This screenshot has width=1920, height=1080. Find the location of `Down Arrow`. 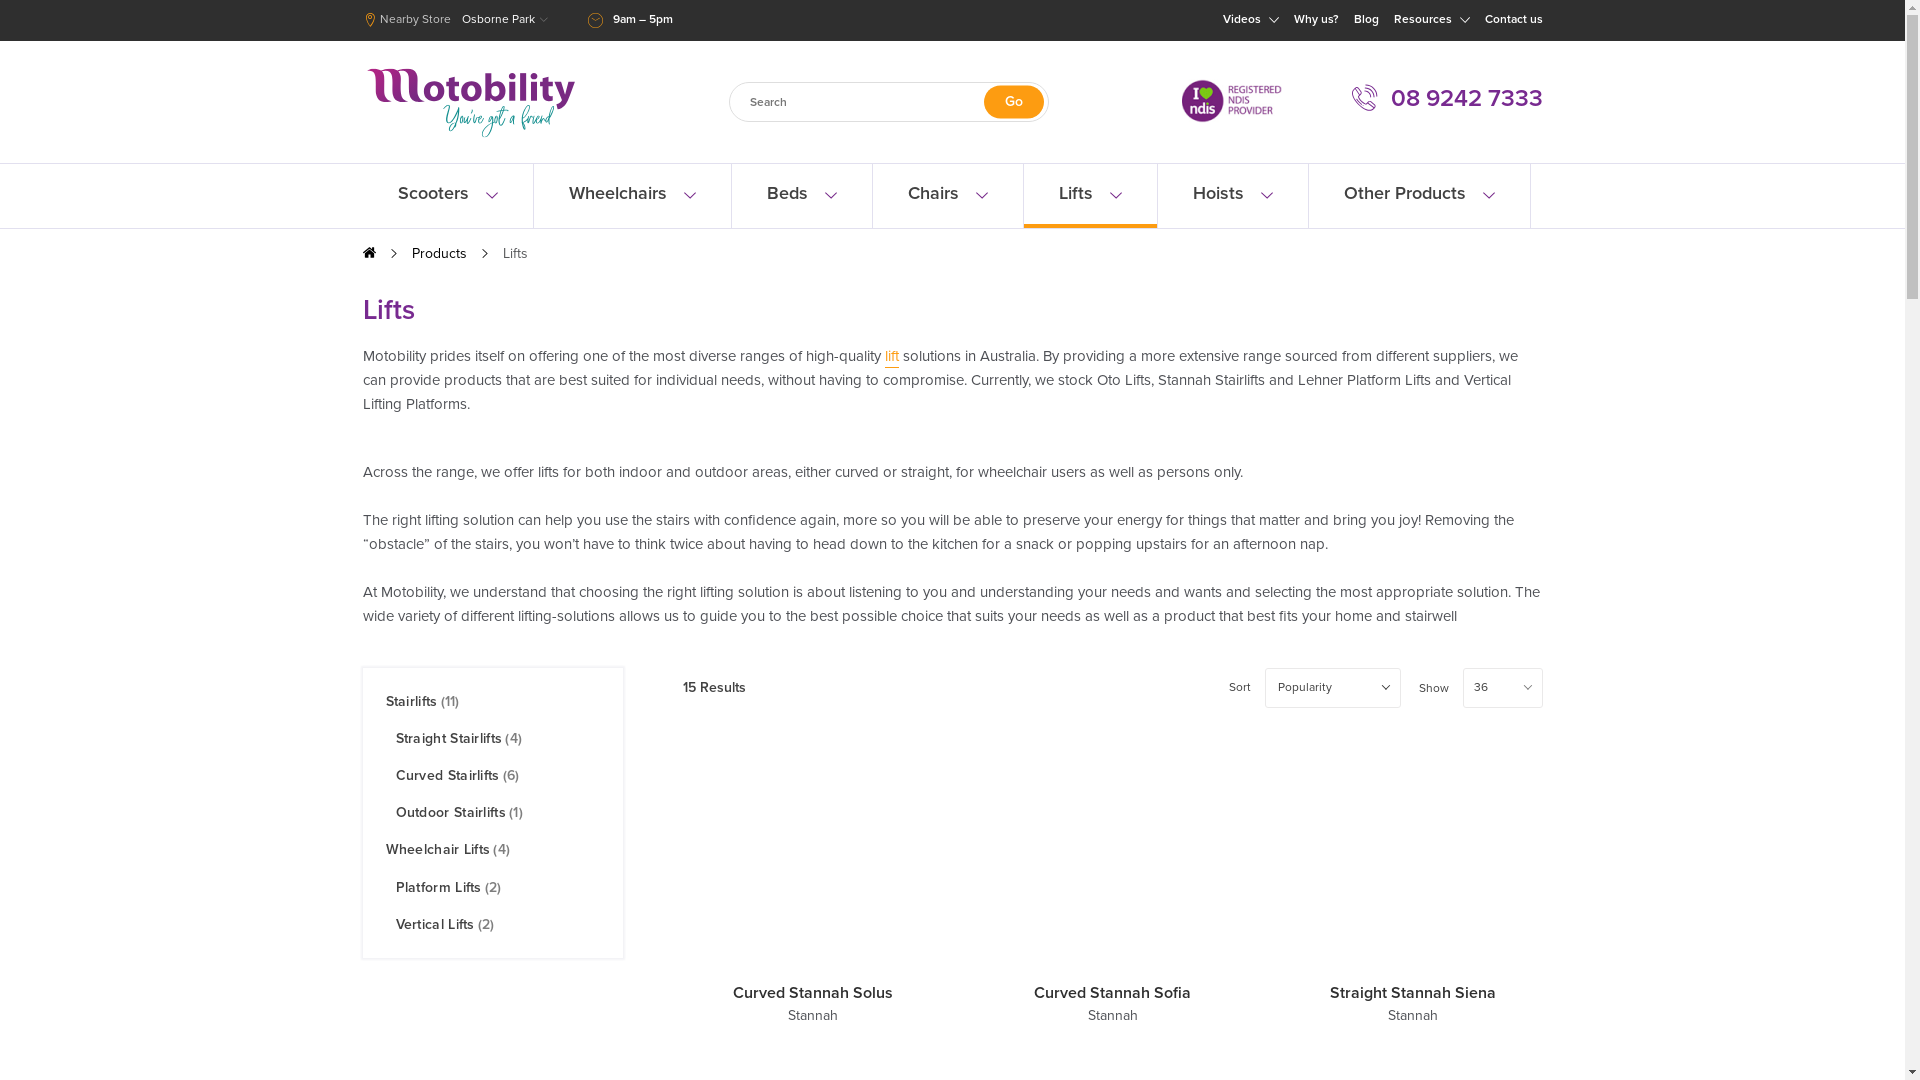

Down Arrow is located at coordinates (492, 232).